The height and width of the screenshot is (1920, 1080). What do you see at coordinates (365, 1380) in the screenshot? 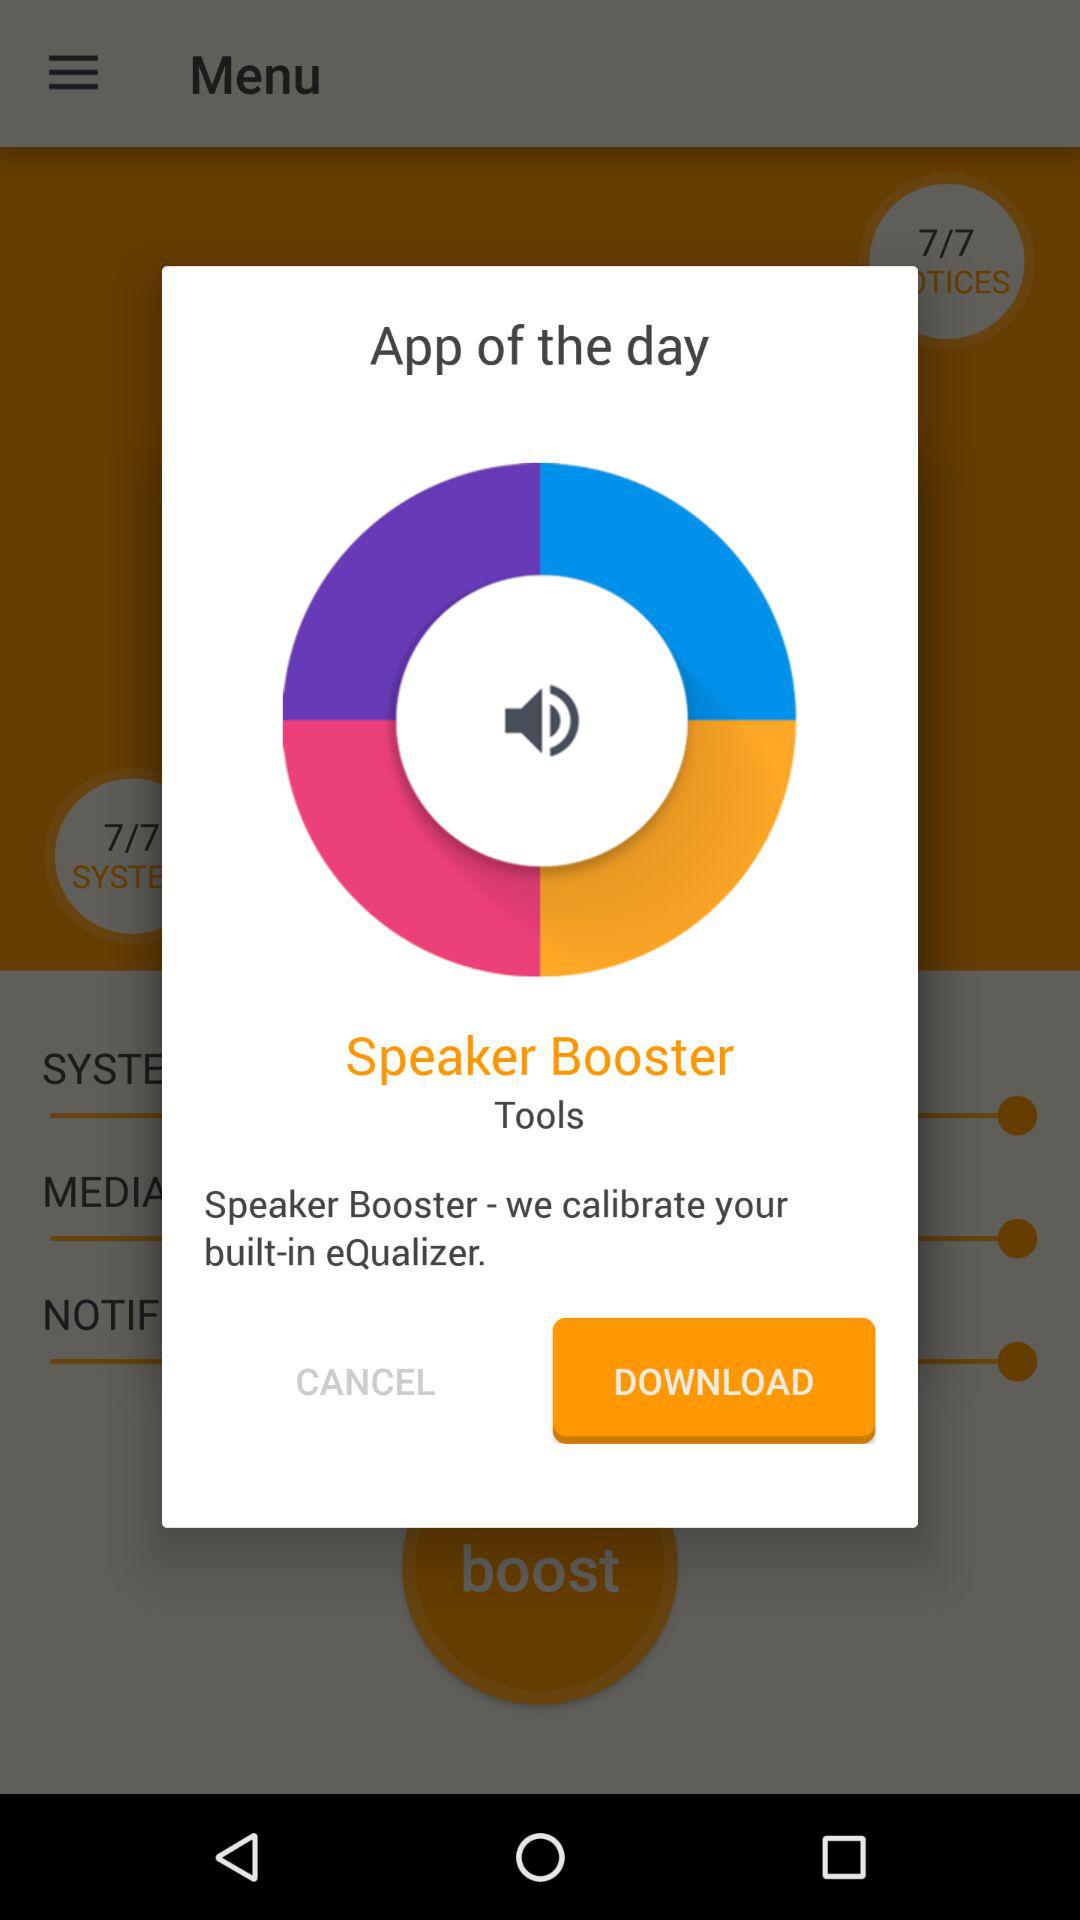
I see `tap the cancel icon` at bounding box center [365, 1380].